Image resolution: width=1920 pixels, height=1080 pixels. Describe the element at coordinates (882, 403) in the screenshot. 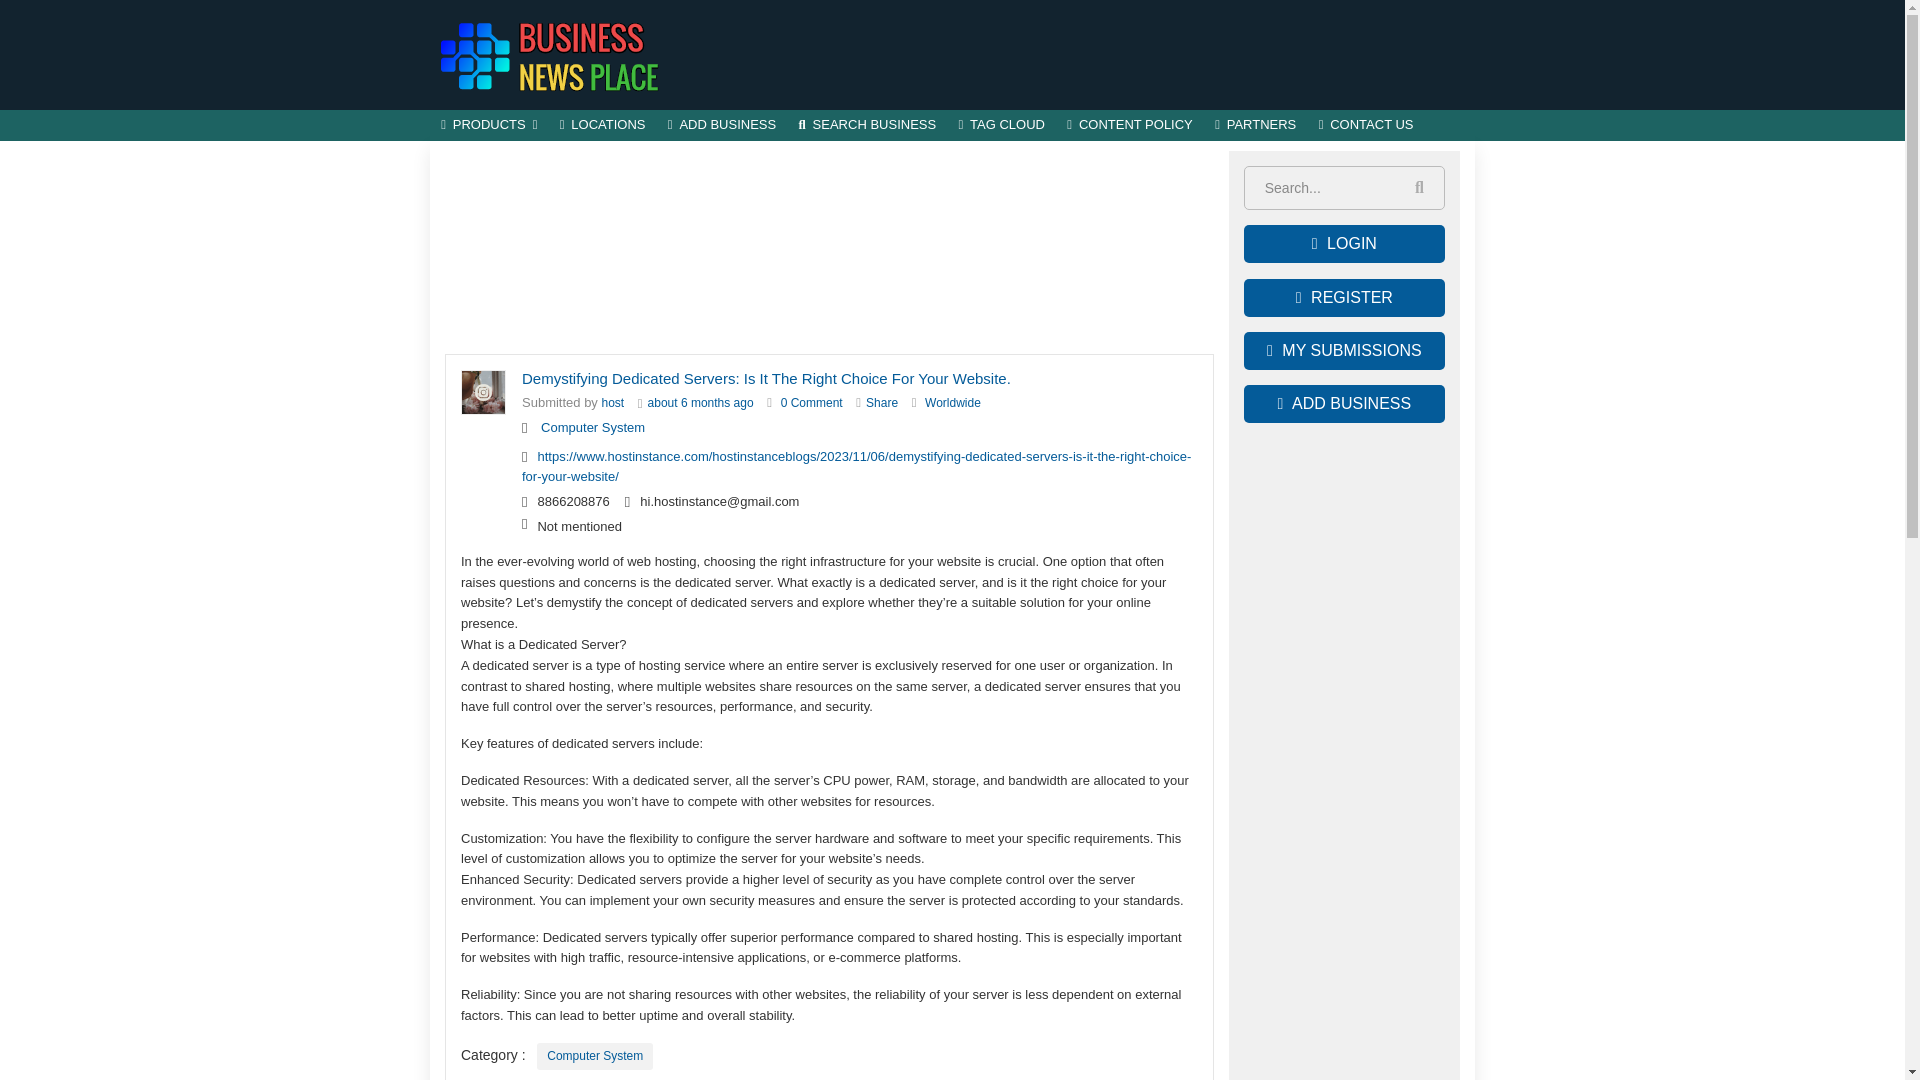

I see `Share` at that location.